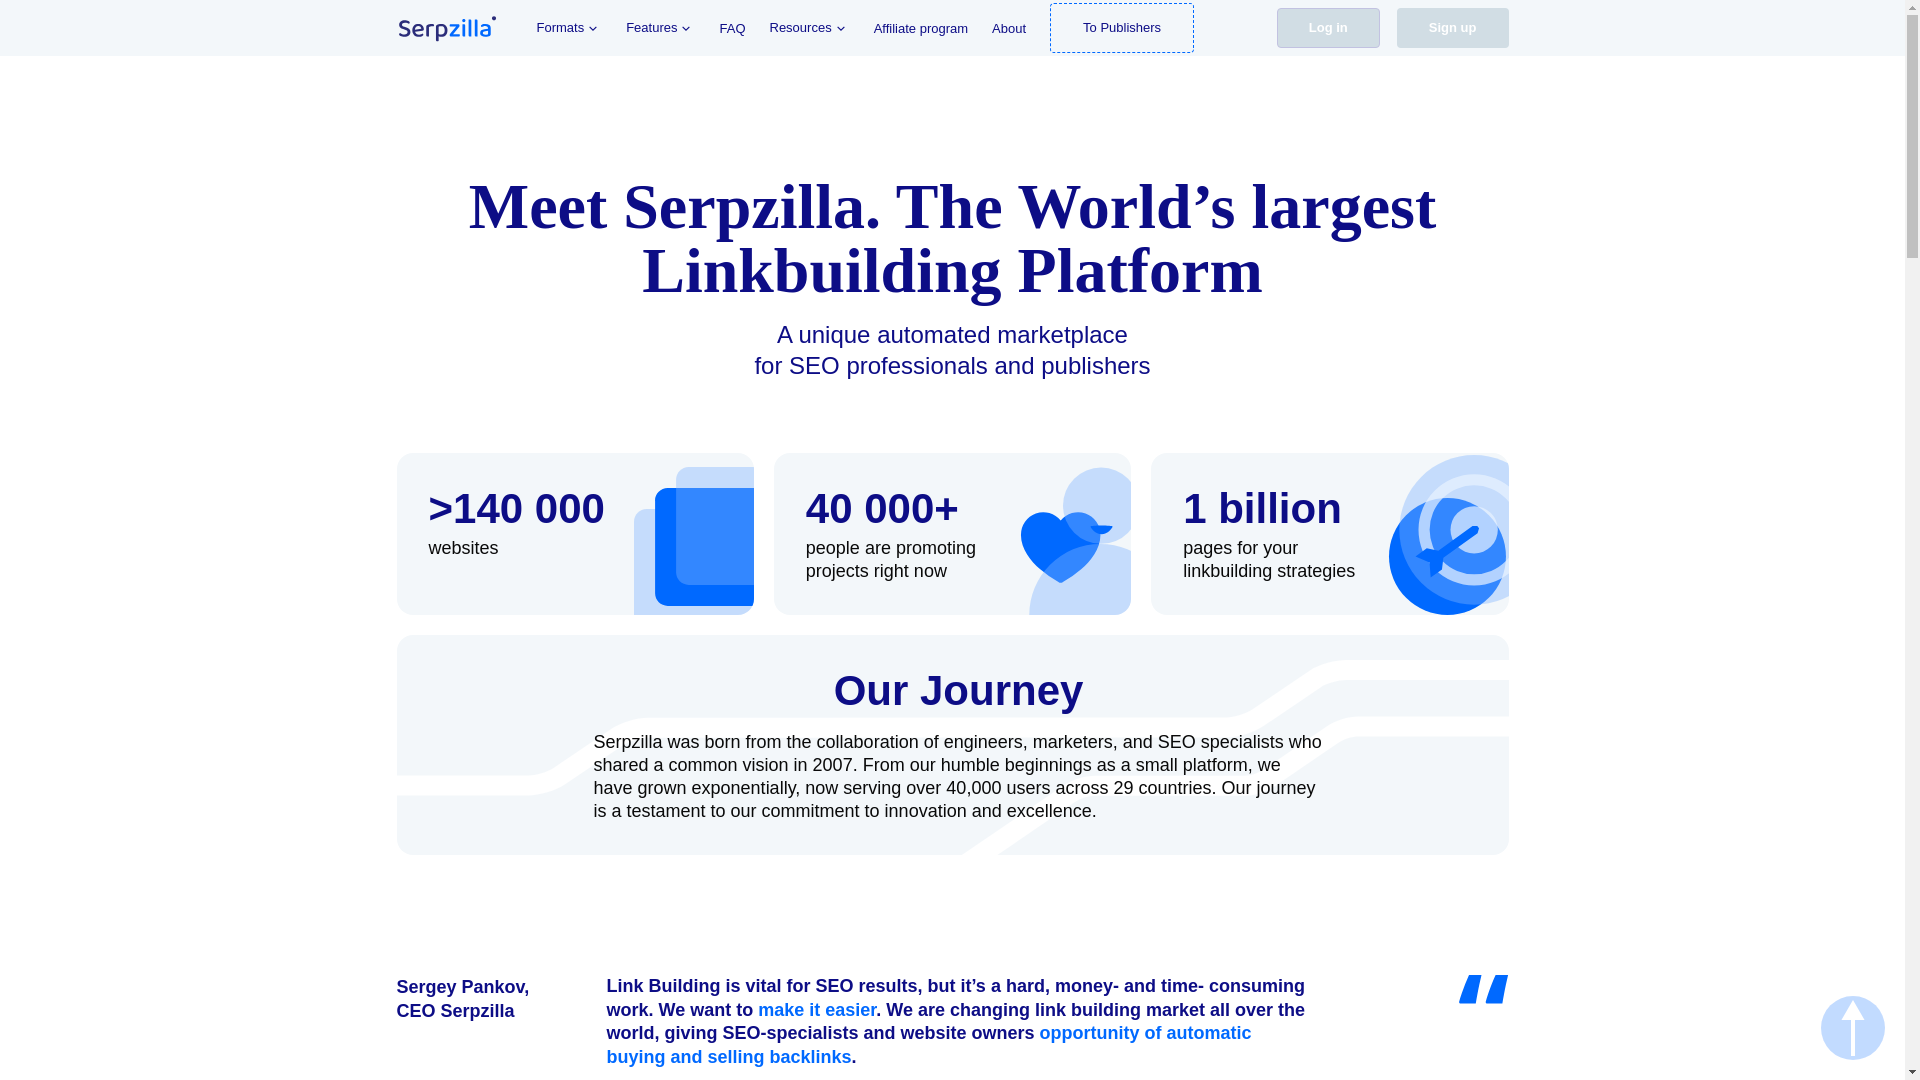 The width and height of the screenshot is (1920, 1080). I want to click on To Publishers, so click(1122, 28).